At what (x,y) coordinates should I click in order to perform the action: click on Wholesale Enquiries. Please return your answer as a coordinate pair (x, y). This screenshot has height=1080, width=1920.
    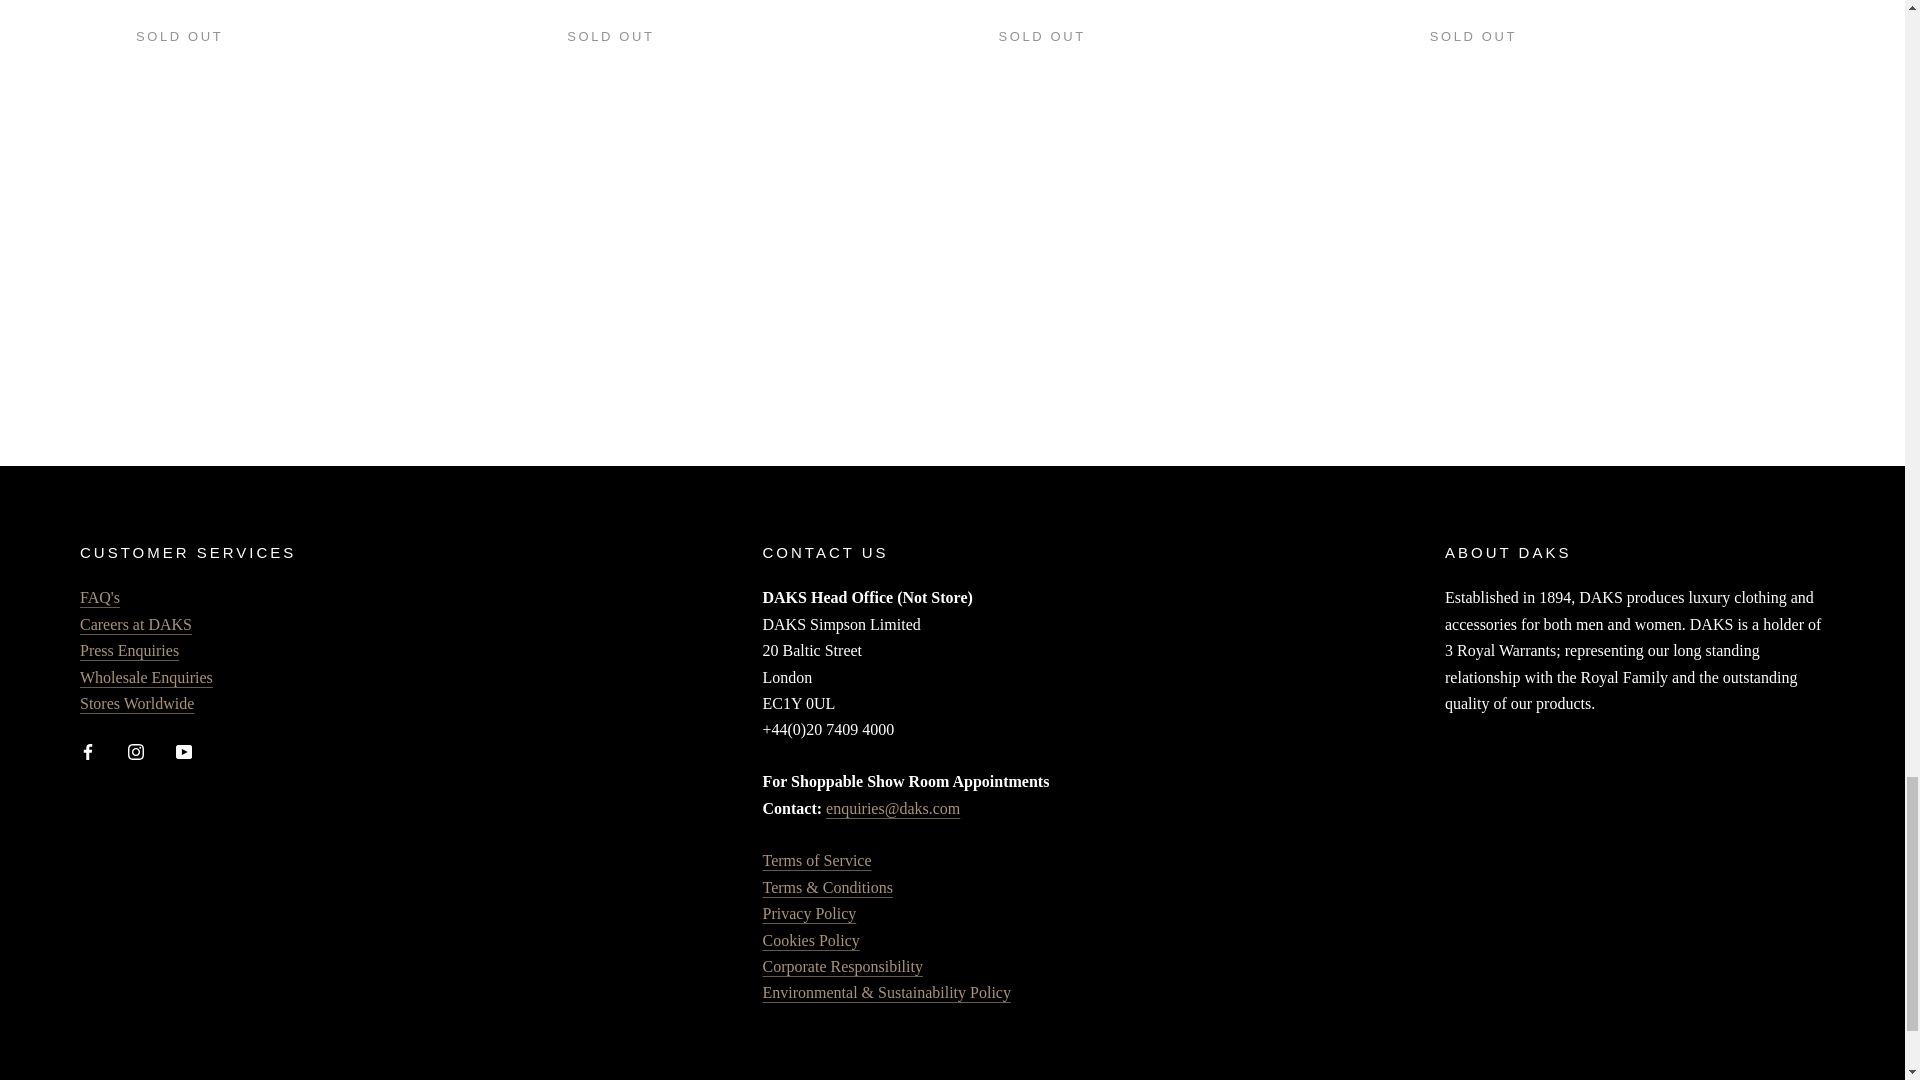
    Looking at the image, I should click on (146, 676).